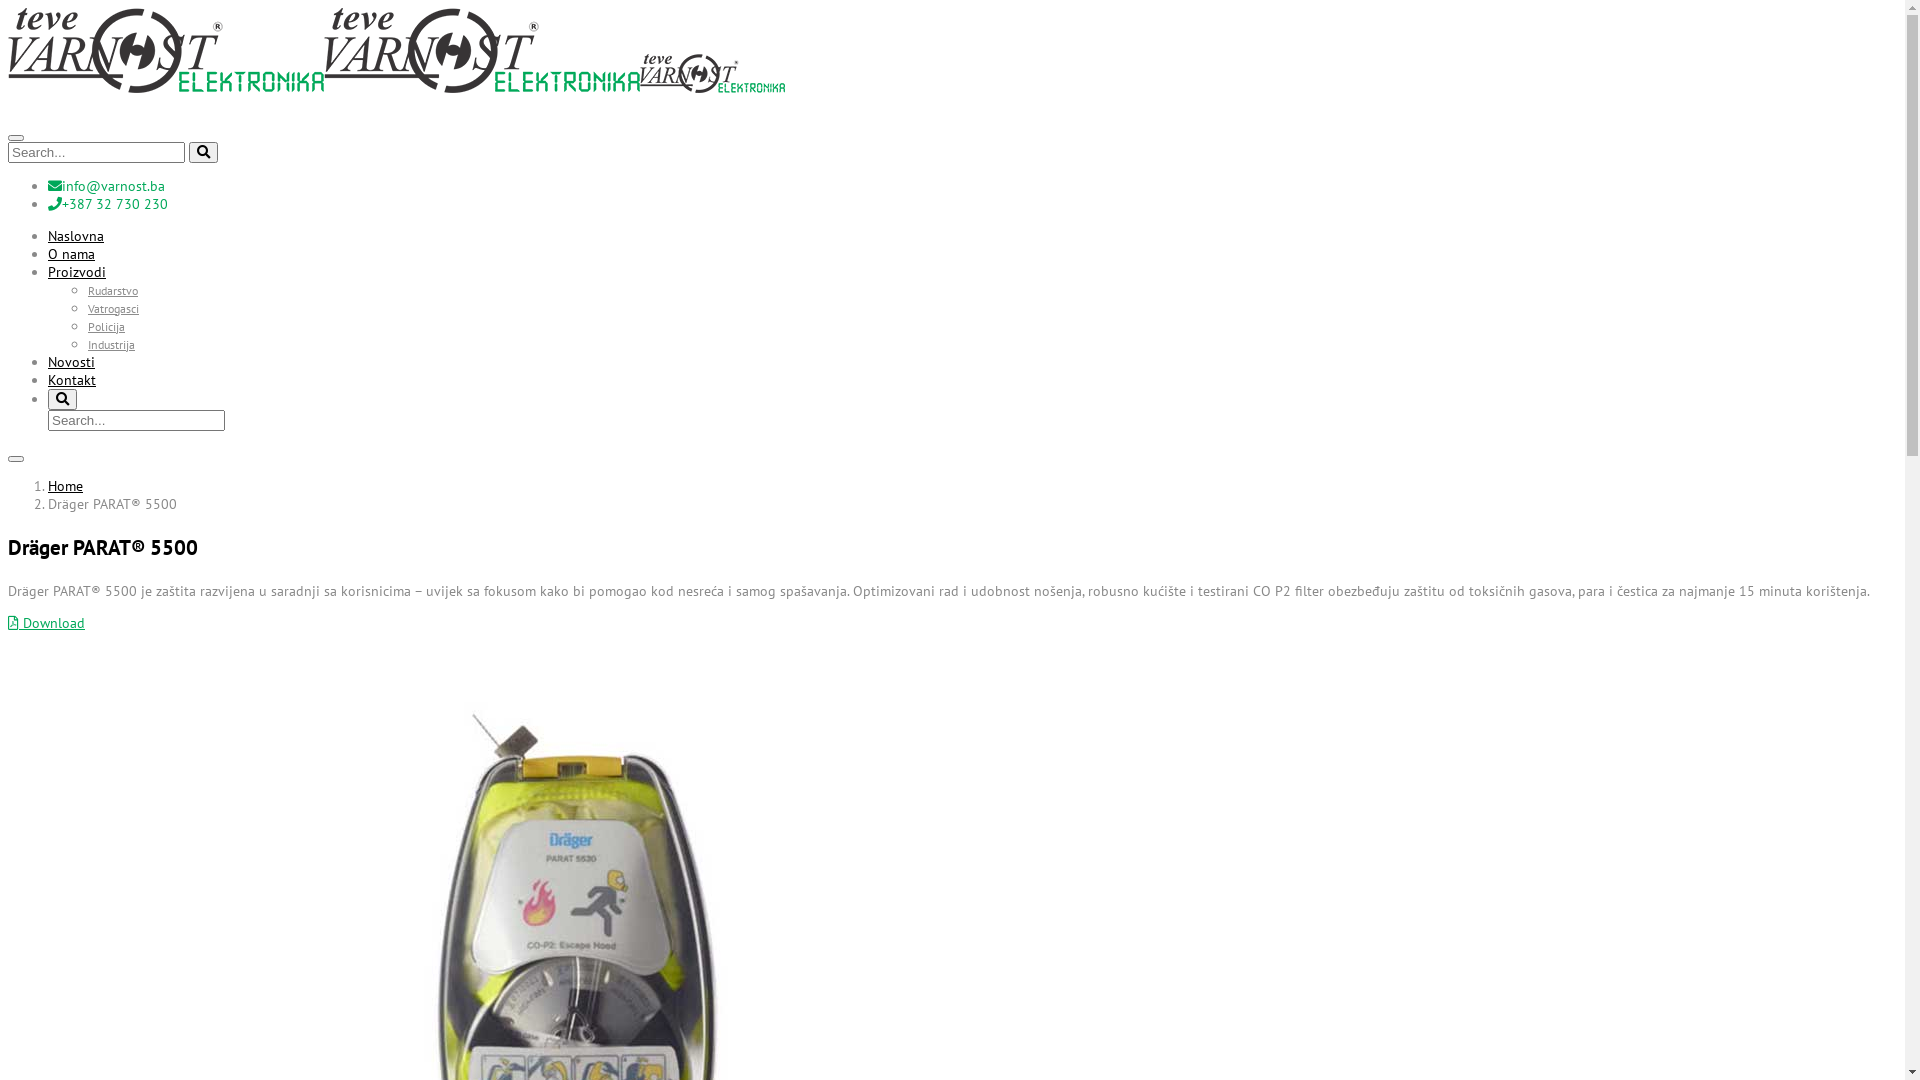 Image resolution: width=1920 pixels, height=1080 pixels. What do you see at coordinates (72, 379) in the screenshot?
I see `Kontakt` at bounding box center [72, 379].